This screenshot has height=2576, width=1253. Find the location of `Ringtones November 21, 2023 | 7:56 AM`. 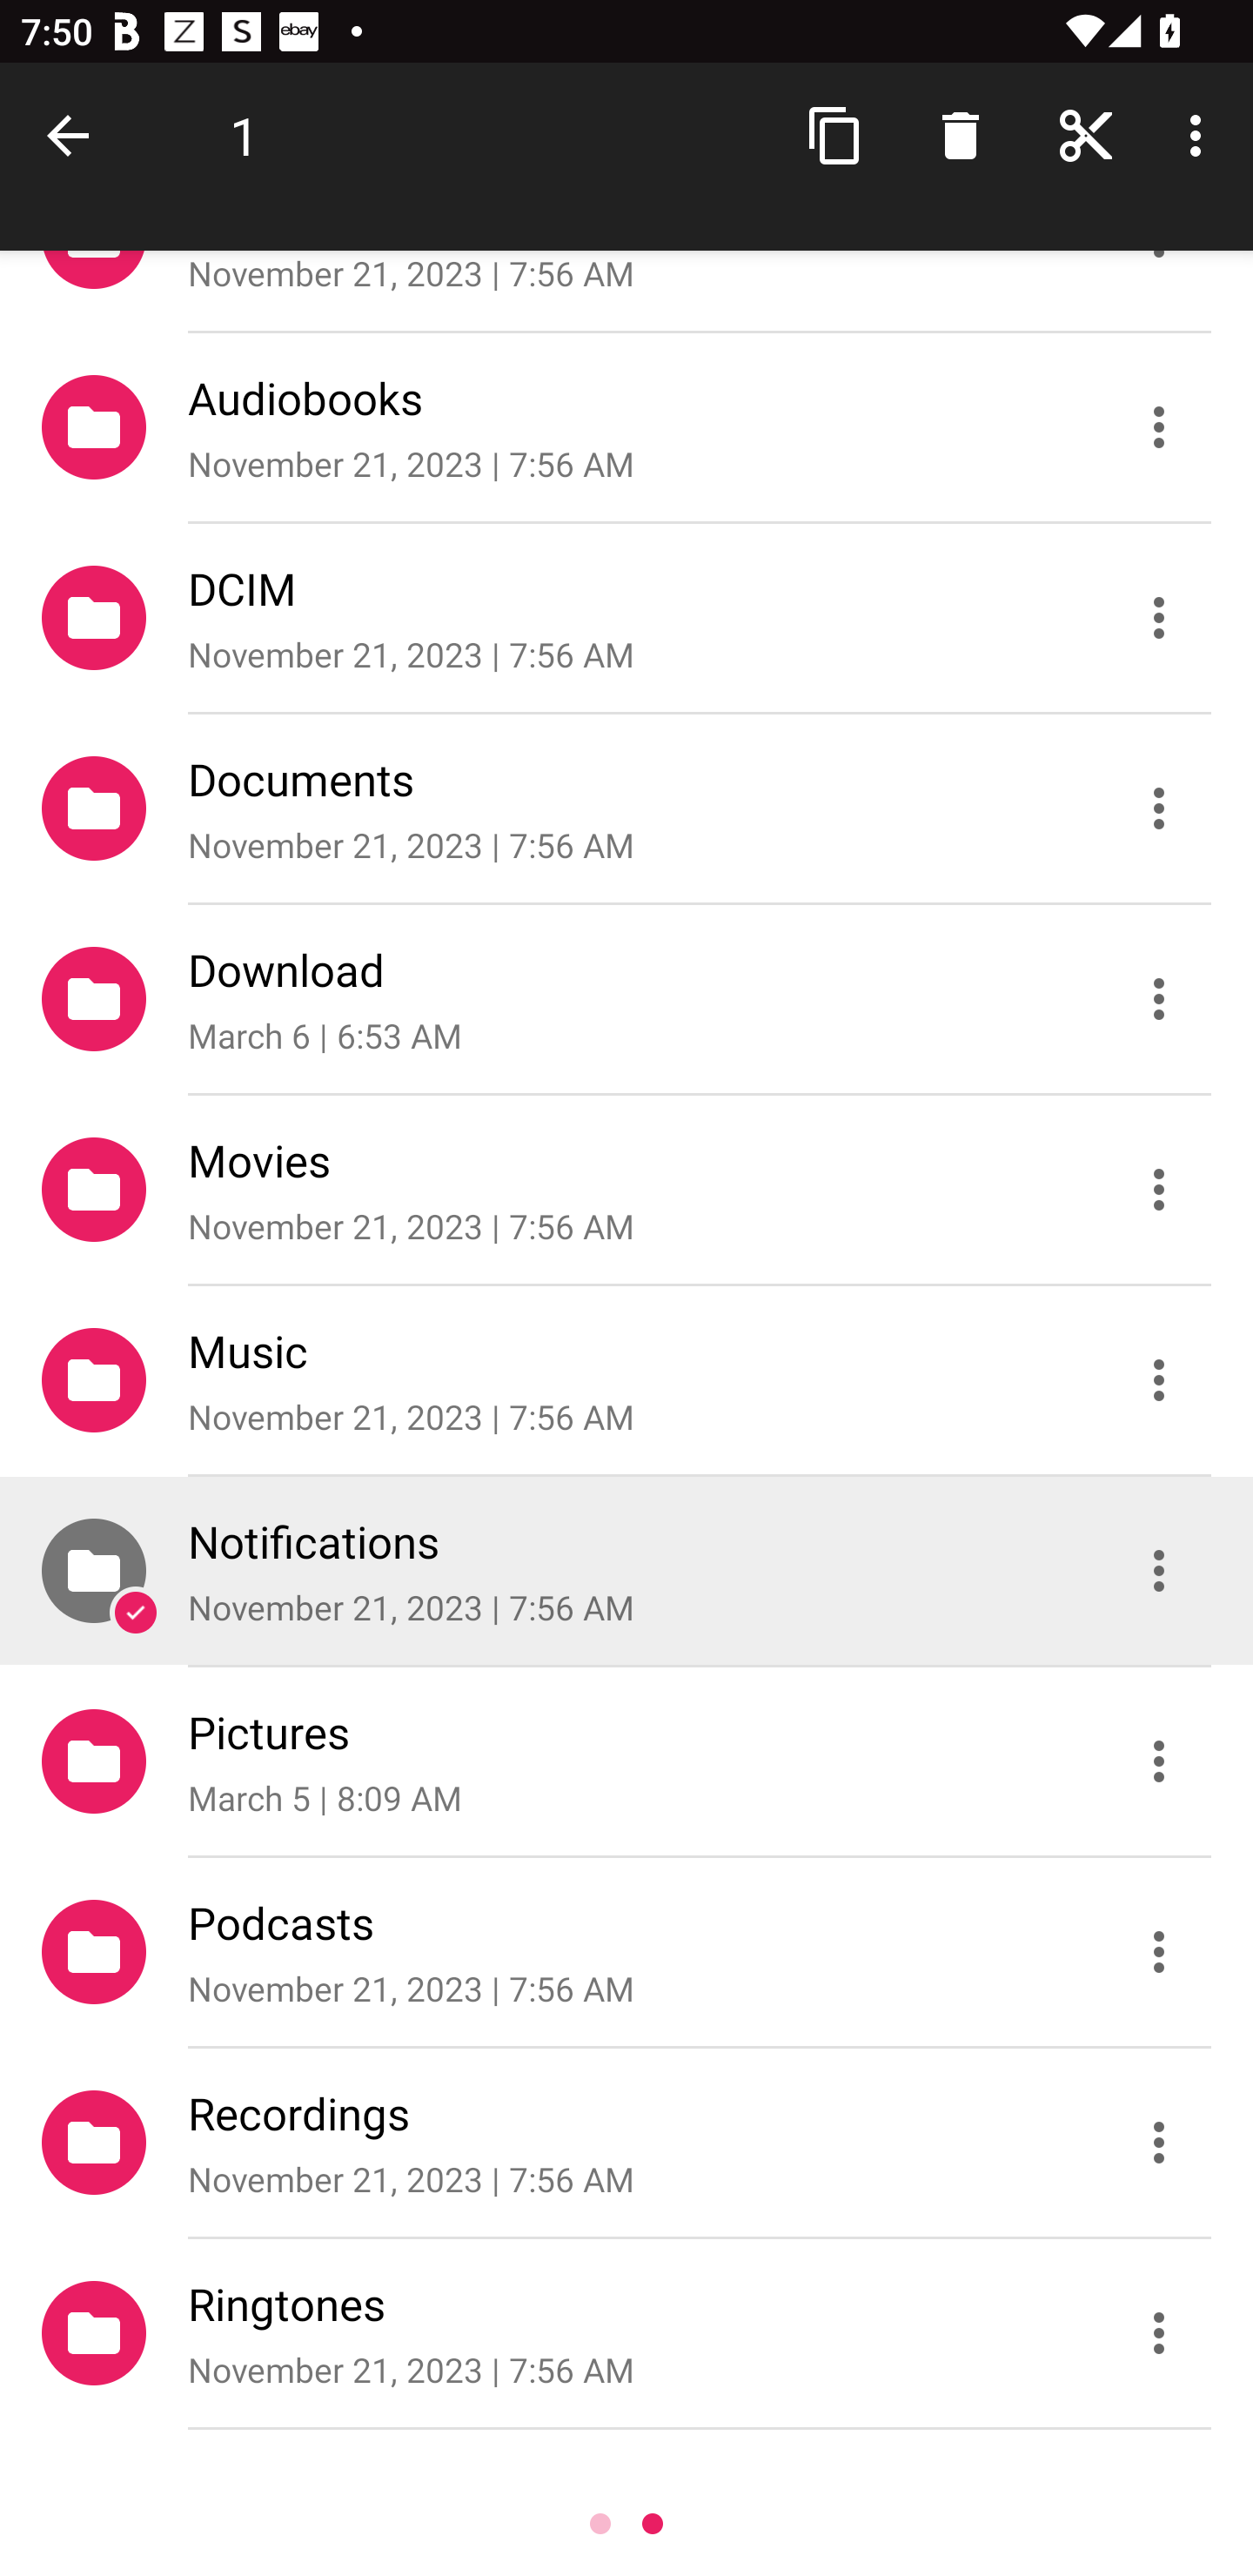

Ringtones November 21, 2023 | 7:56 AM is located at coordinates (626, 2332).